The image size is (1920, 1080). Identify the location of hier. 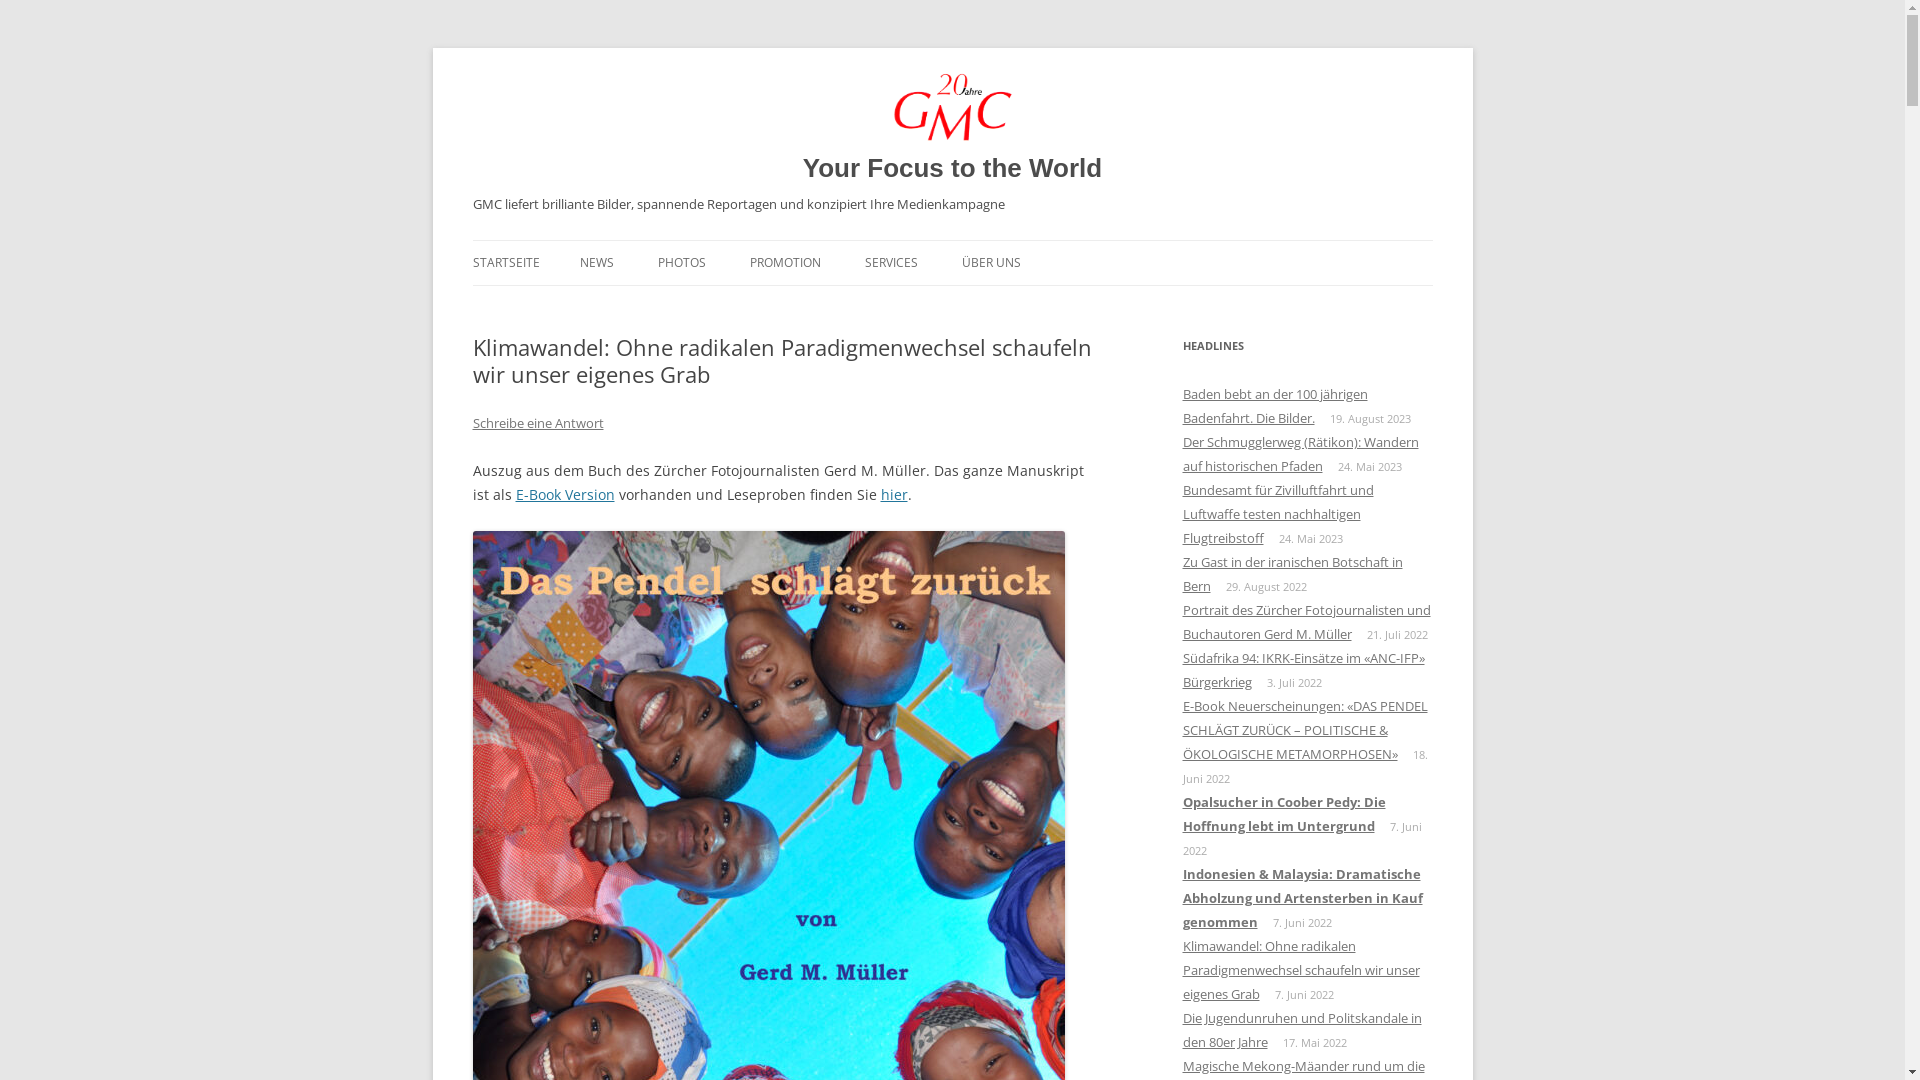
(894, 494).